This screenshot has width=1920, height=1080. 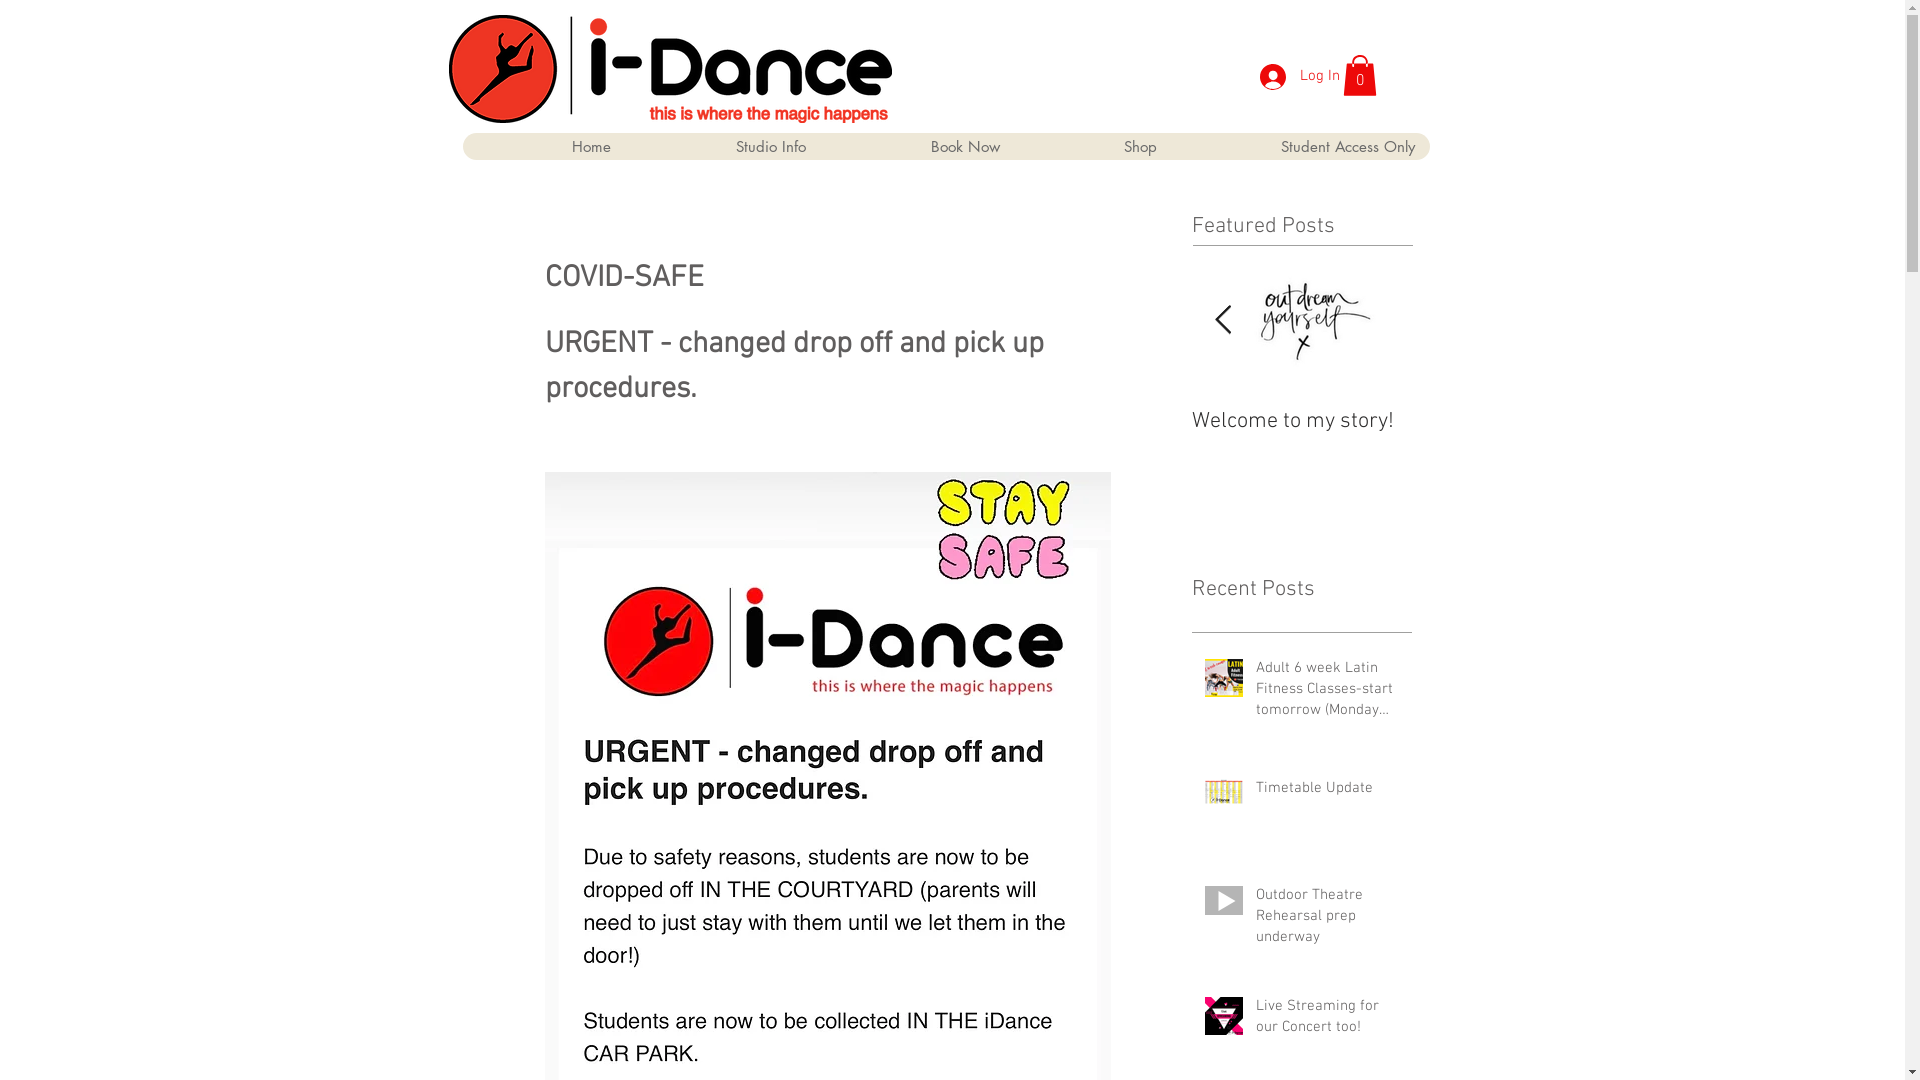 I want to click on Student Access Only, so click(x=1301, y=146).